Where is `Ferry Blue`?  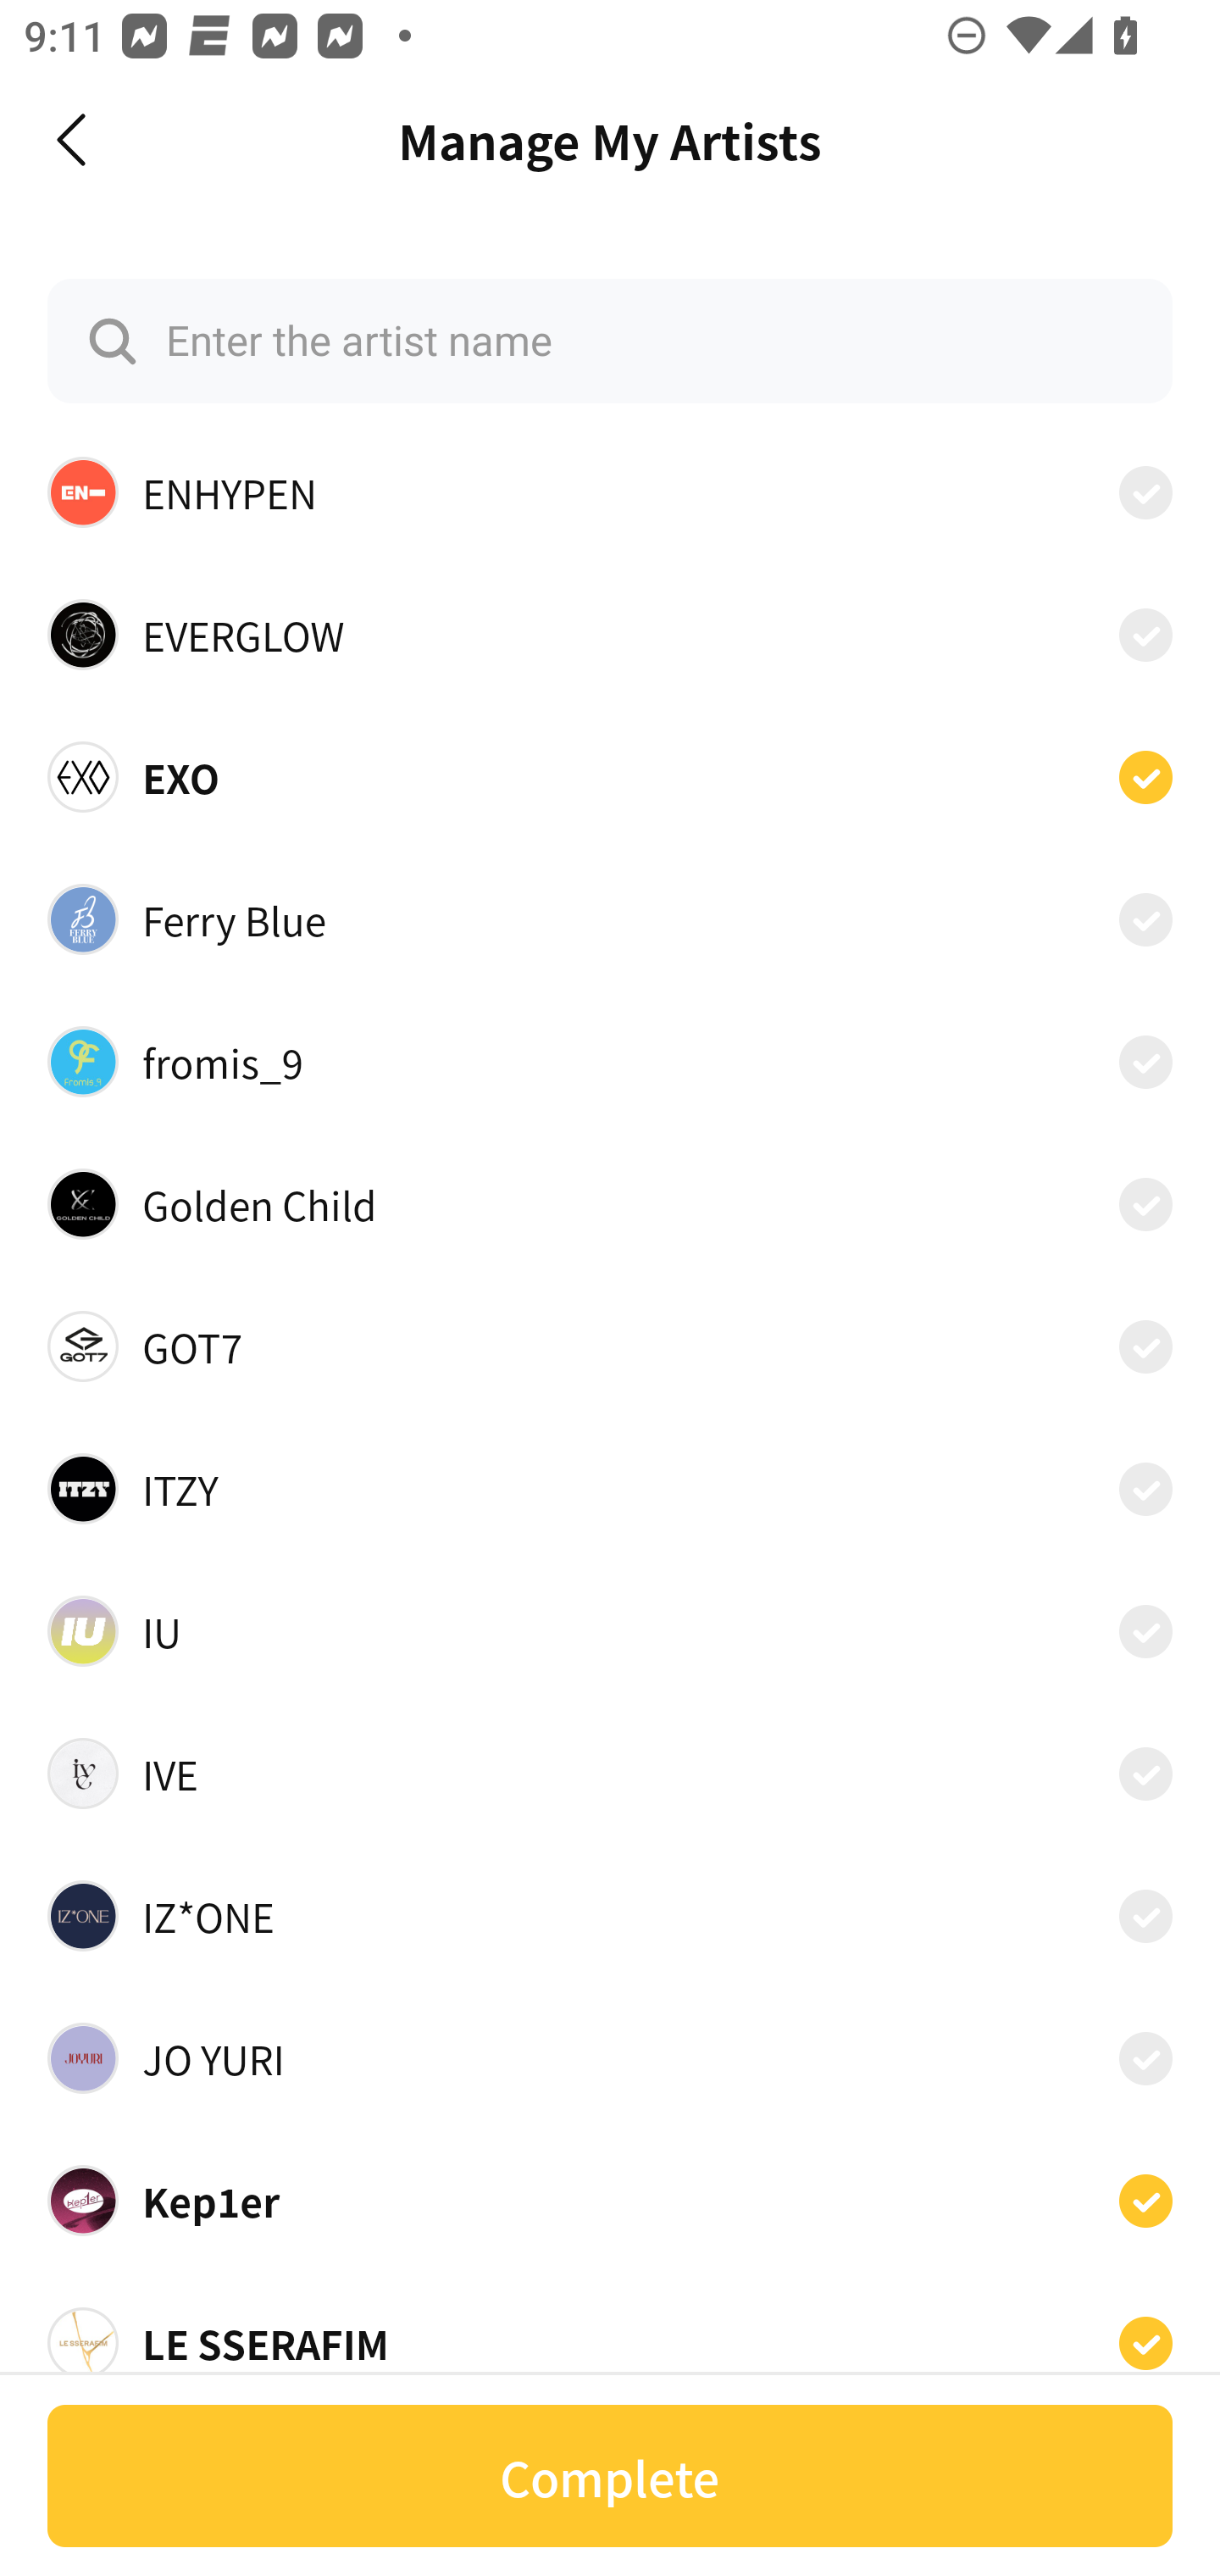 Ferry Blue is located at coordinates (610, 919).